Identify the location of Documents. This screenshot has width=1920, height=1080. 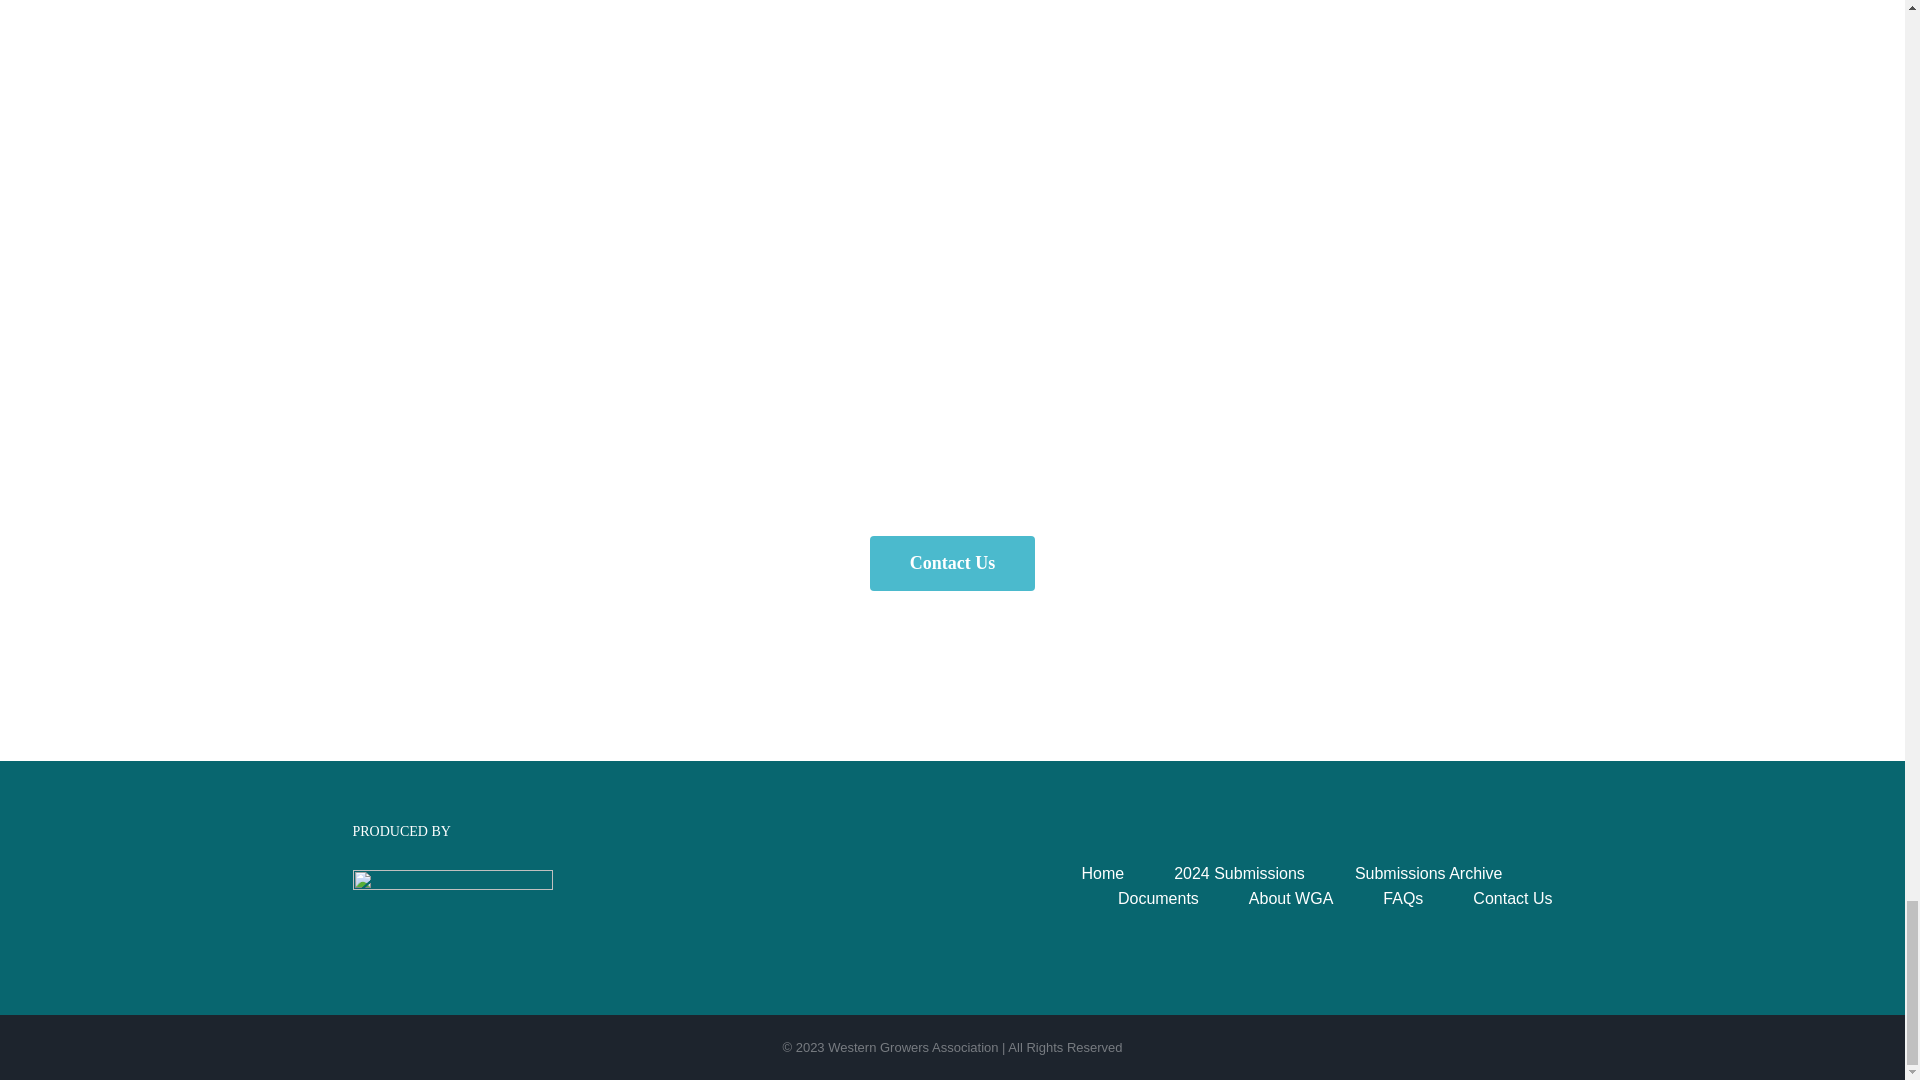
(1183, 898).